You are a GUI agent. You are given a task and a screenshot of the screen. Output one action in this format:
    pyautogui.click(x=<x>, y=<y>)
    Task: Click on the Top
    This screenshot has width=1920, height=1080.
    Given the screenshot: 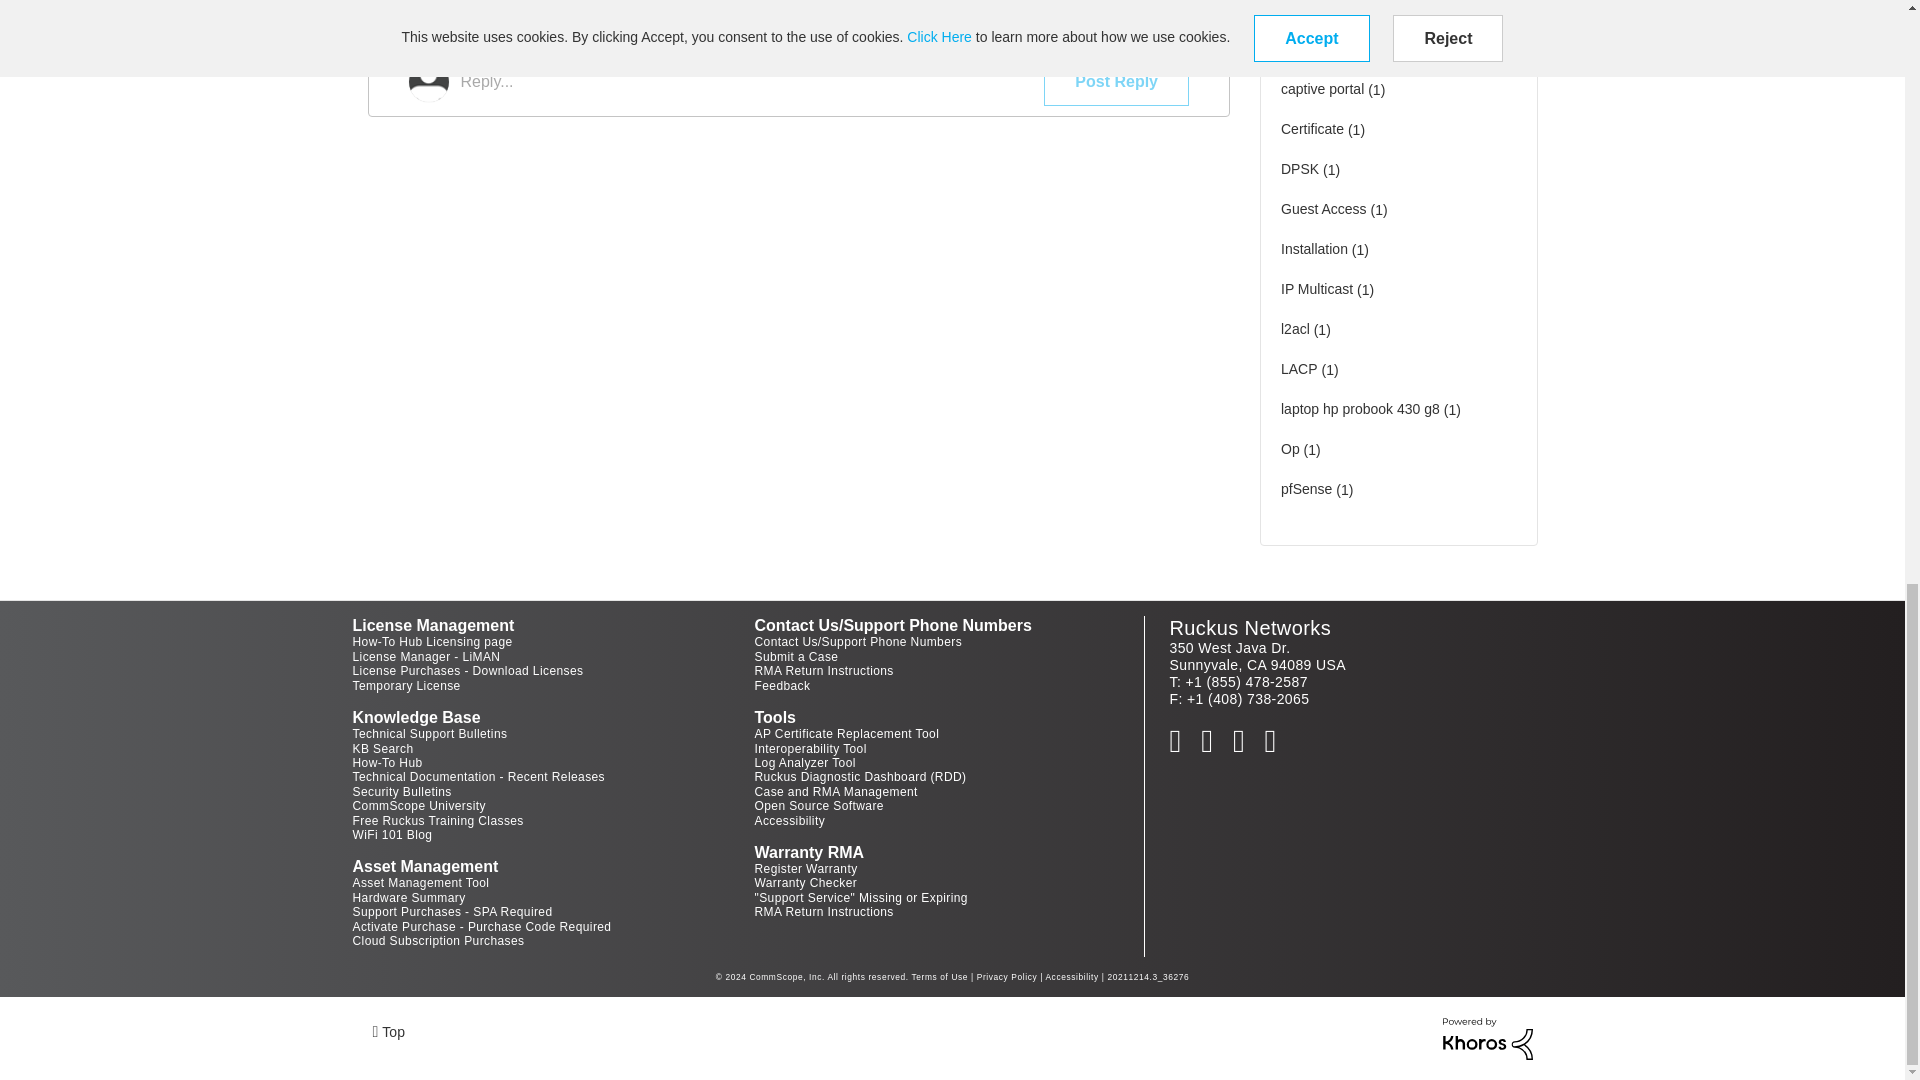 What is the action you would take?
    pyautogui.click(x=388, y=1030)
    